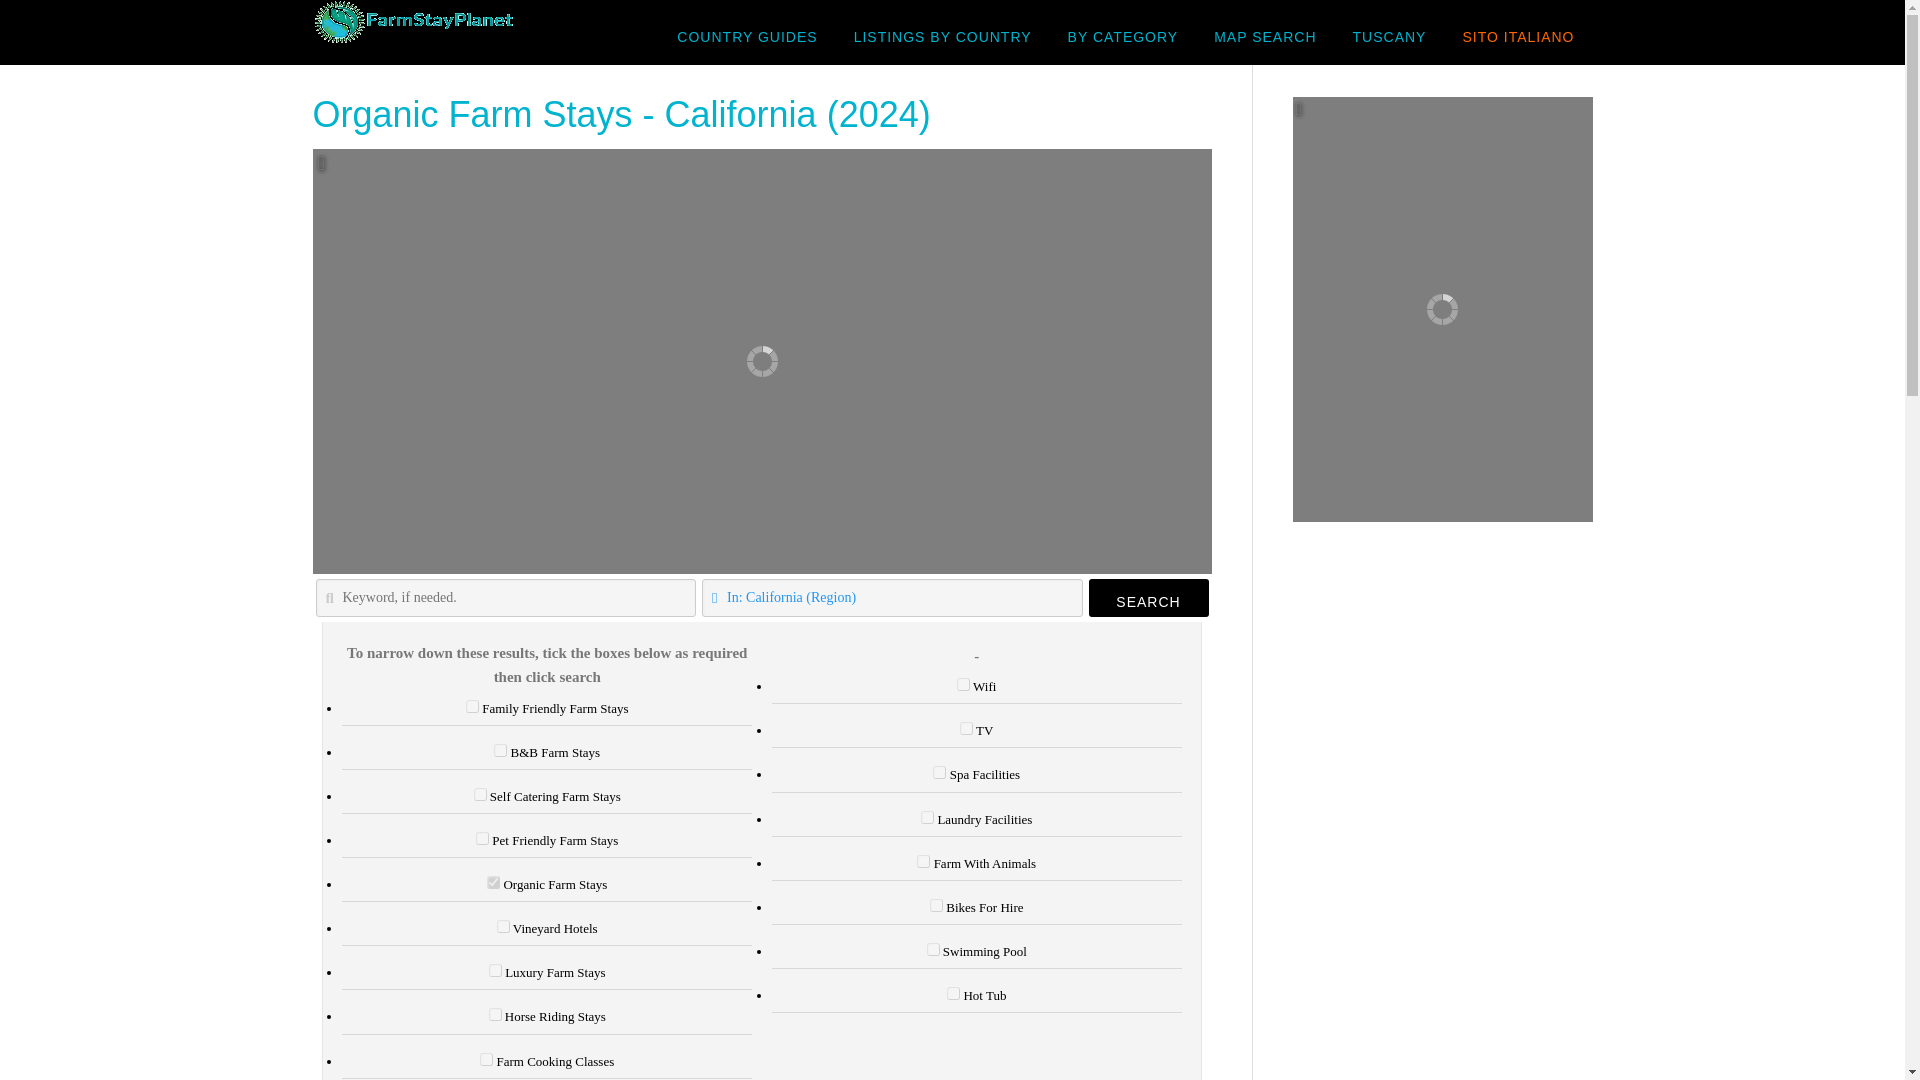 Image resolution: width=1920 pixels, height=1080 pixels. What do you see at coordinates (486, 1059) in the screenshot?
I see `197` at bounding box center [486, 1059].